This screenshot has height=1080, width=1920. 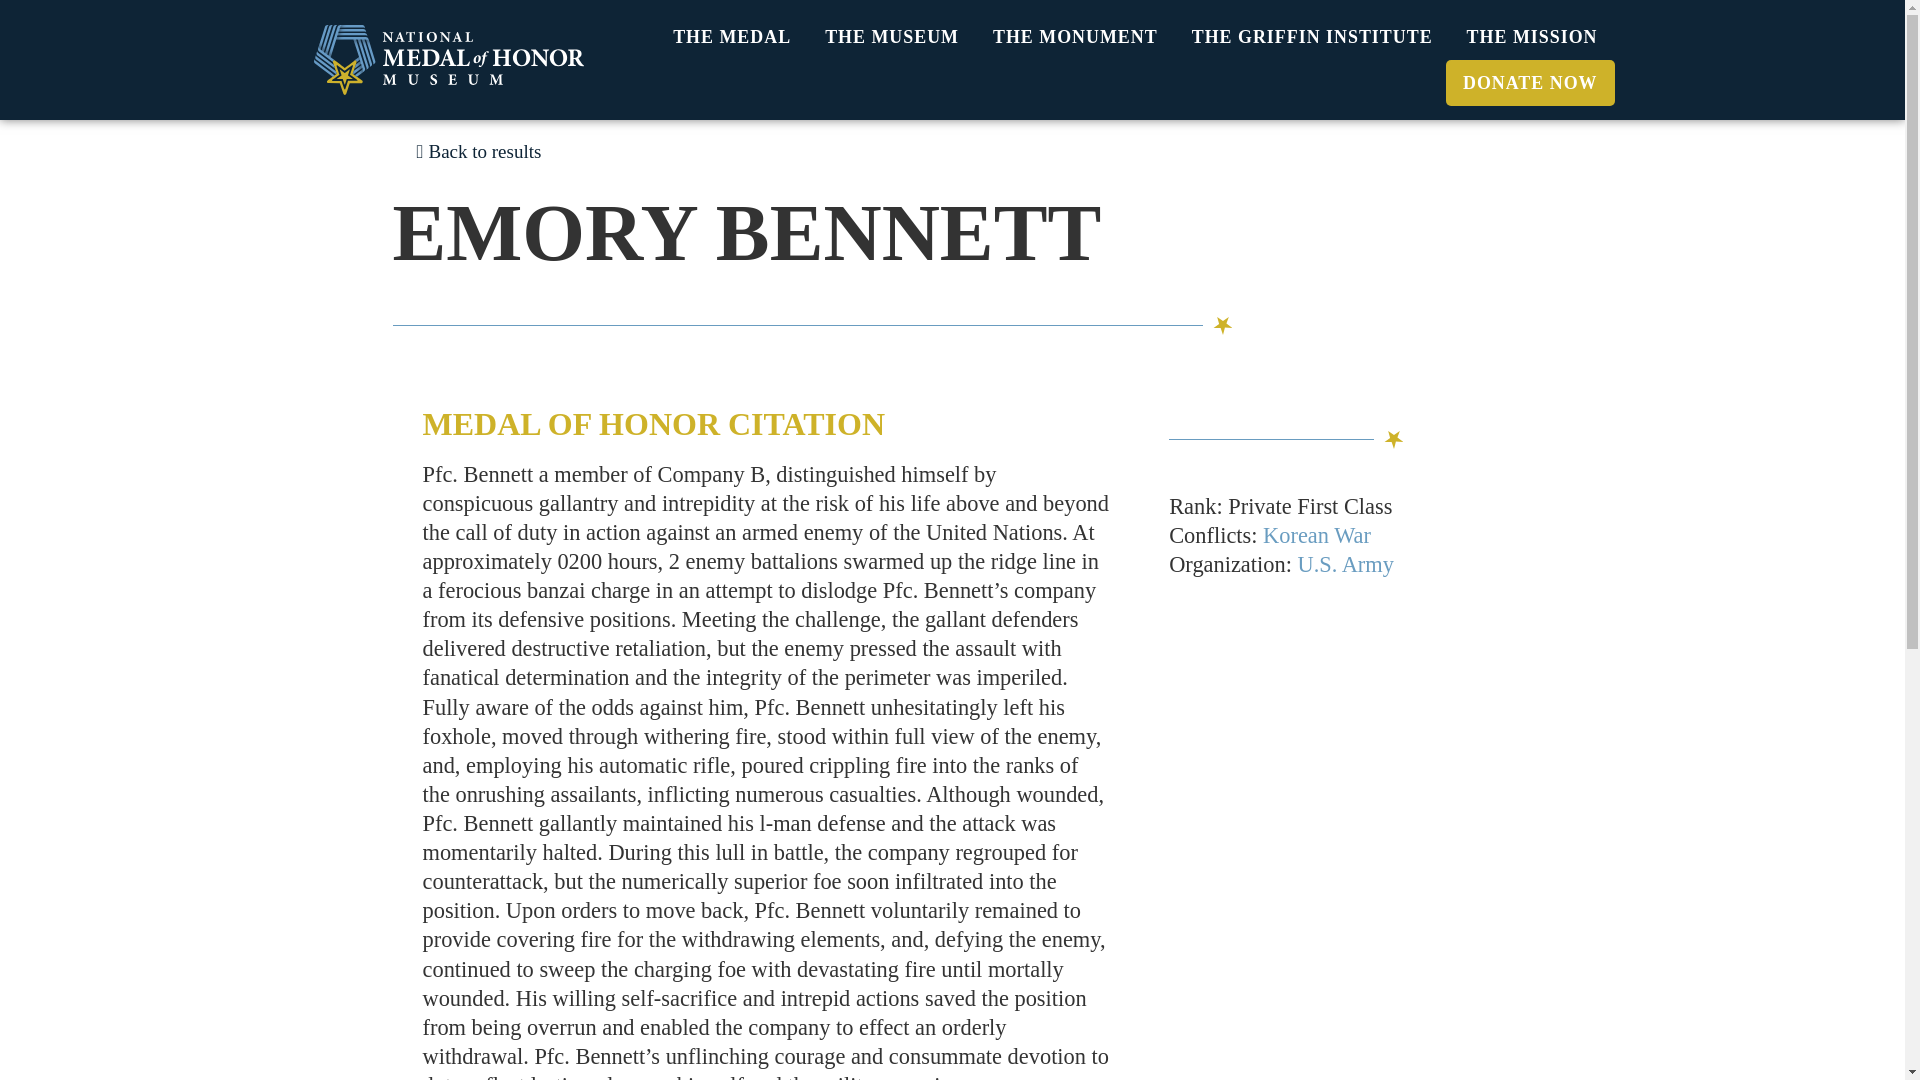 What do you see at coordinates (1532, 37) in the screenshot?
I see `THE MISSION` at bounding box center [1532, 37].